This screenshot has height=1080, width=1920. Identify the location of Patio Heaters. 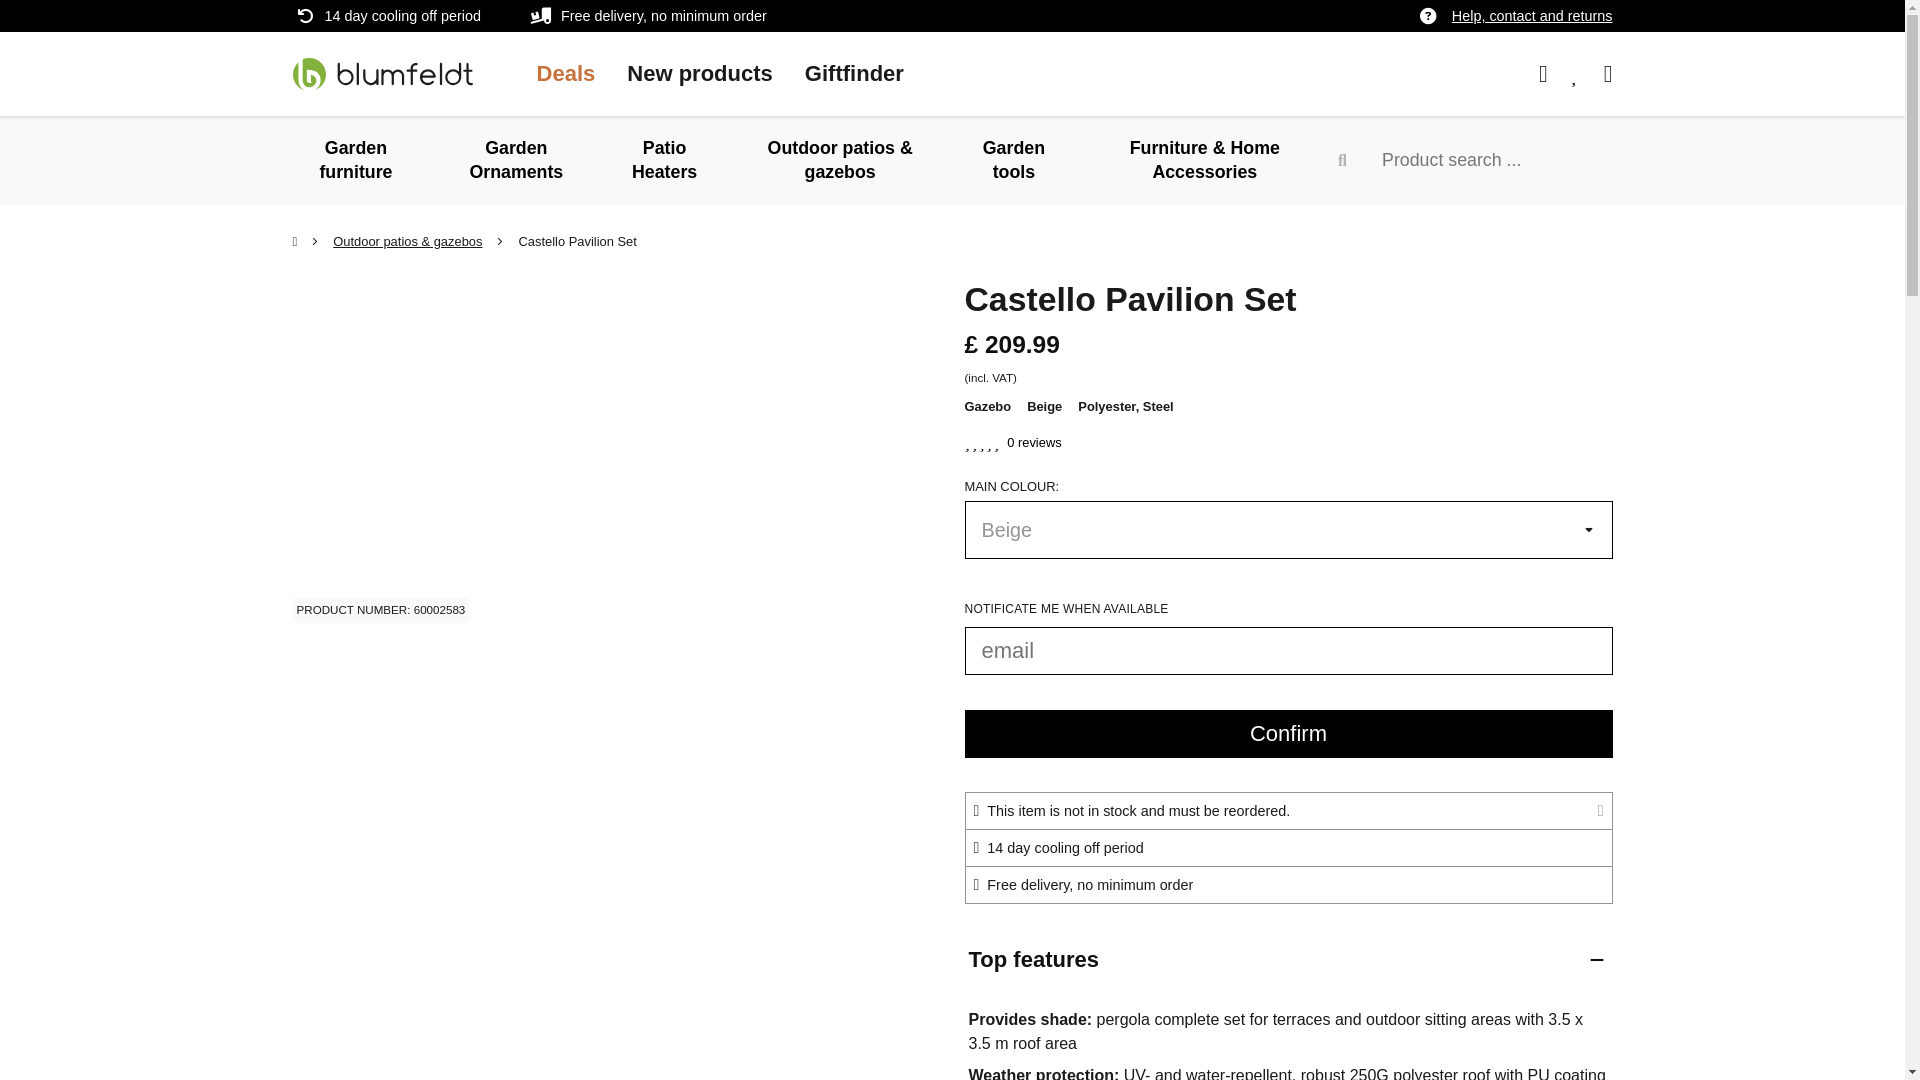
(664, 160).